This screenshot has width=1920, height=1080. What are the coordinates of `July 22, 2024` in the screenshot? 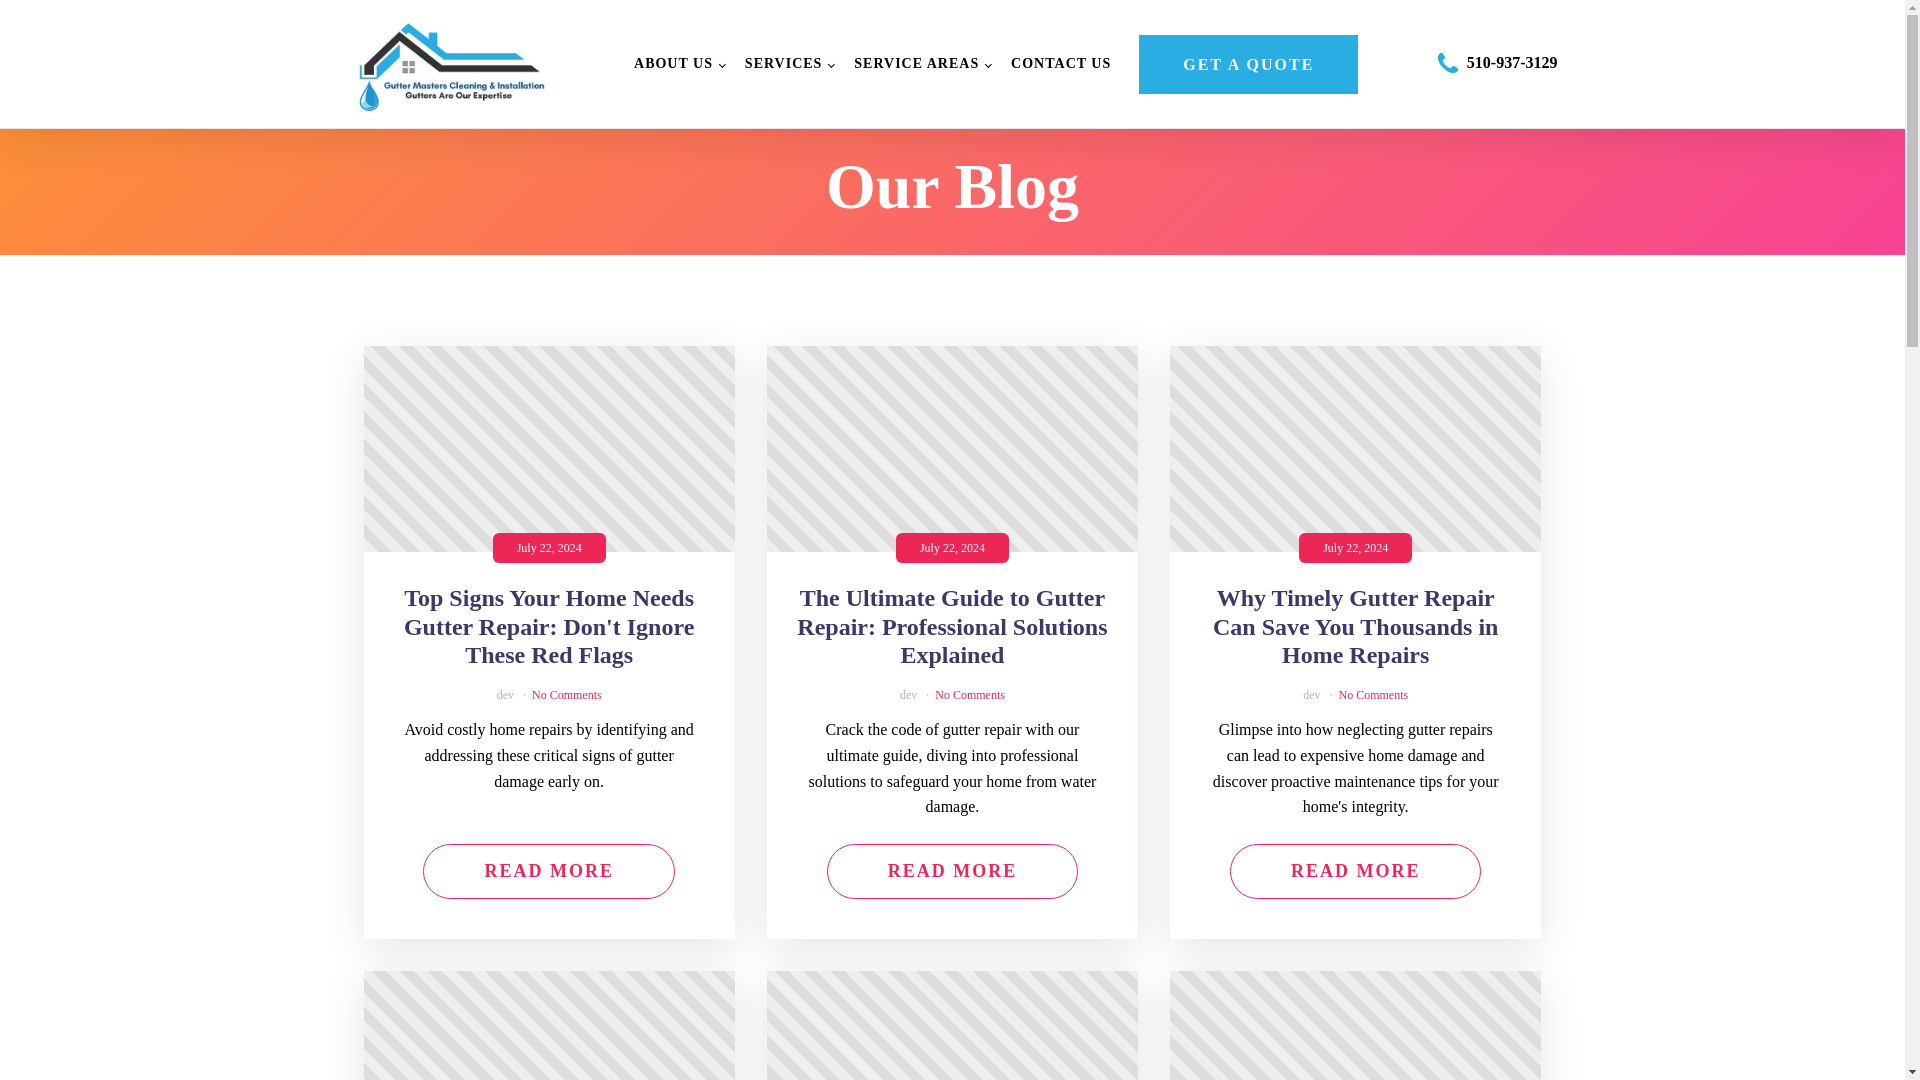 It's located at (550, 448).